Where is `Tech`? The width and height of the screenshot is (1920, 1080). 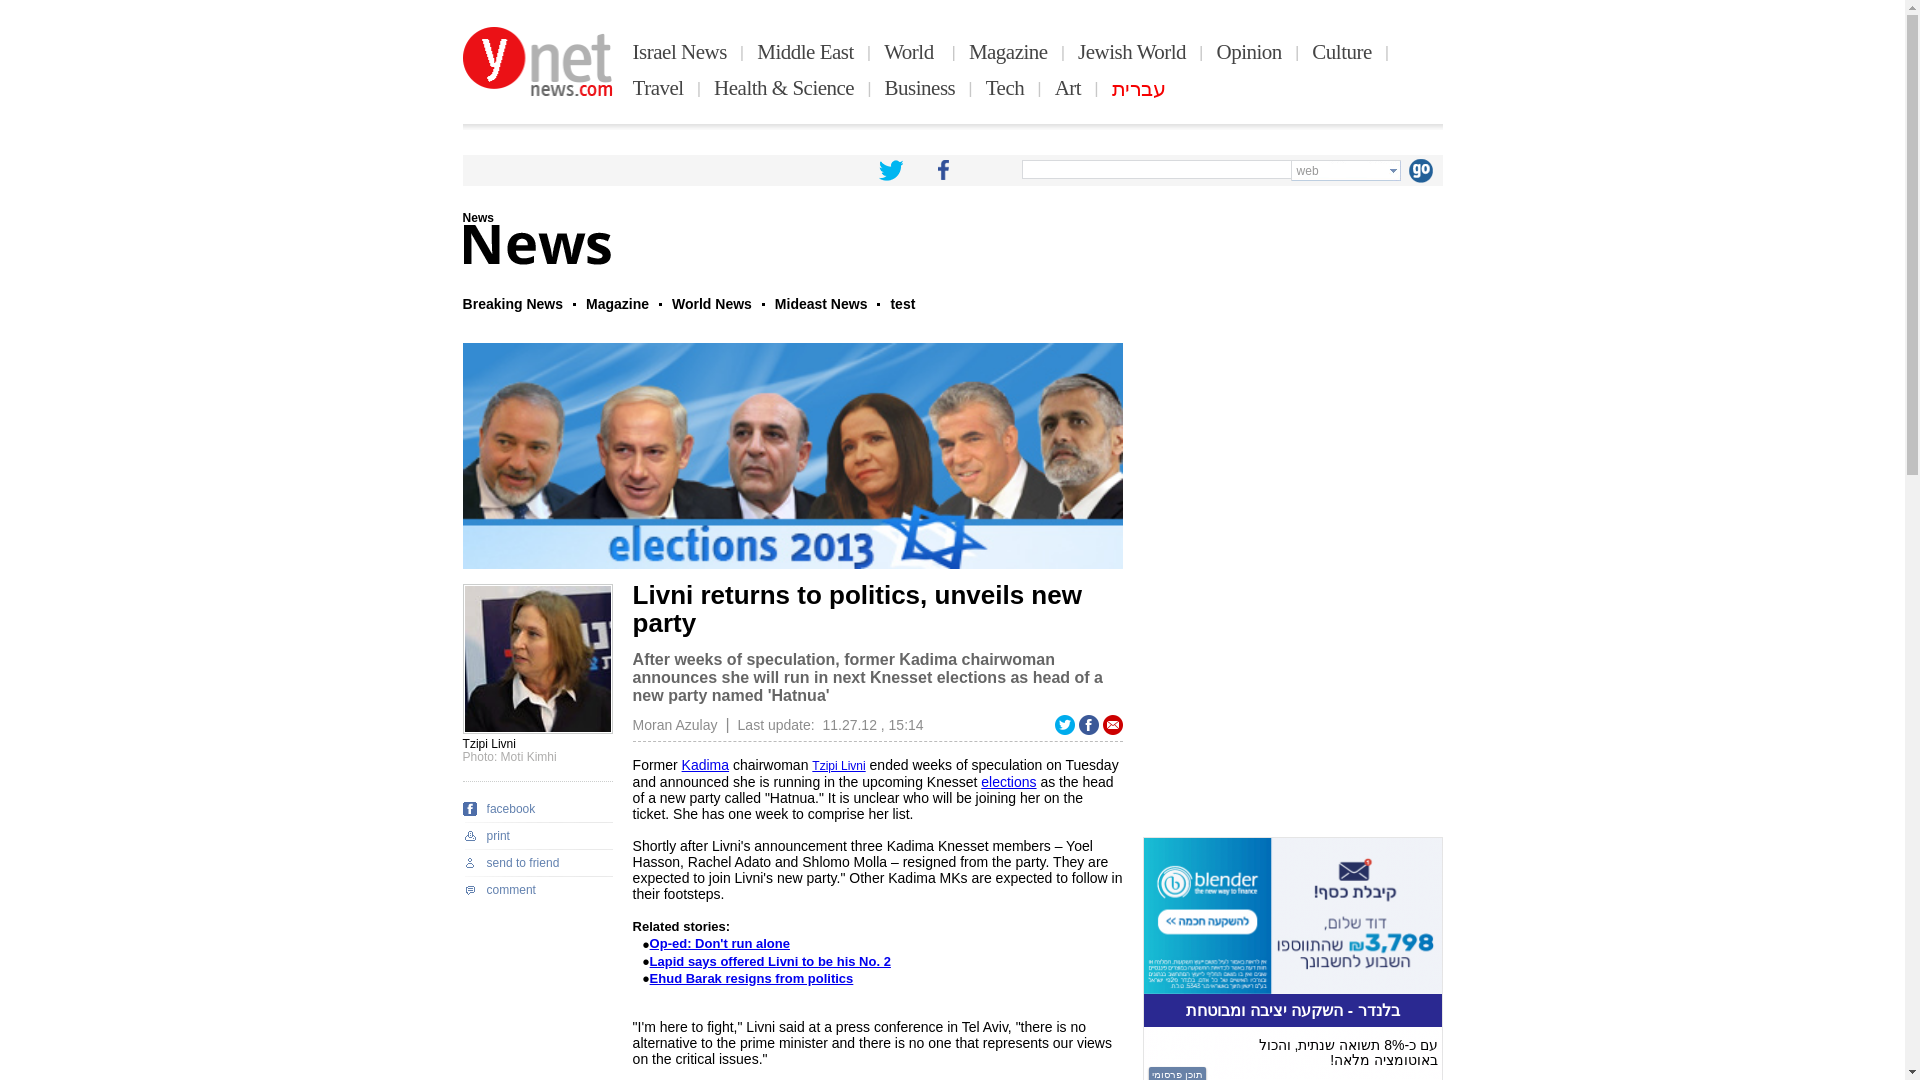 Tech is located at coordinates (1006, 88).